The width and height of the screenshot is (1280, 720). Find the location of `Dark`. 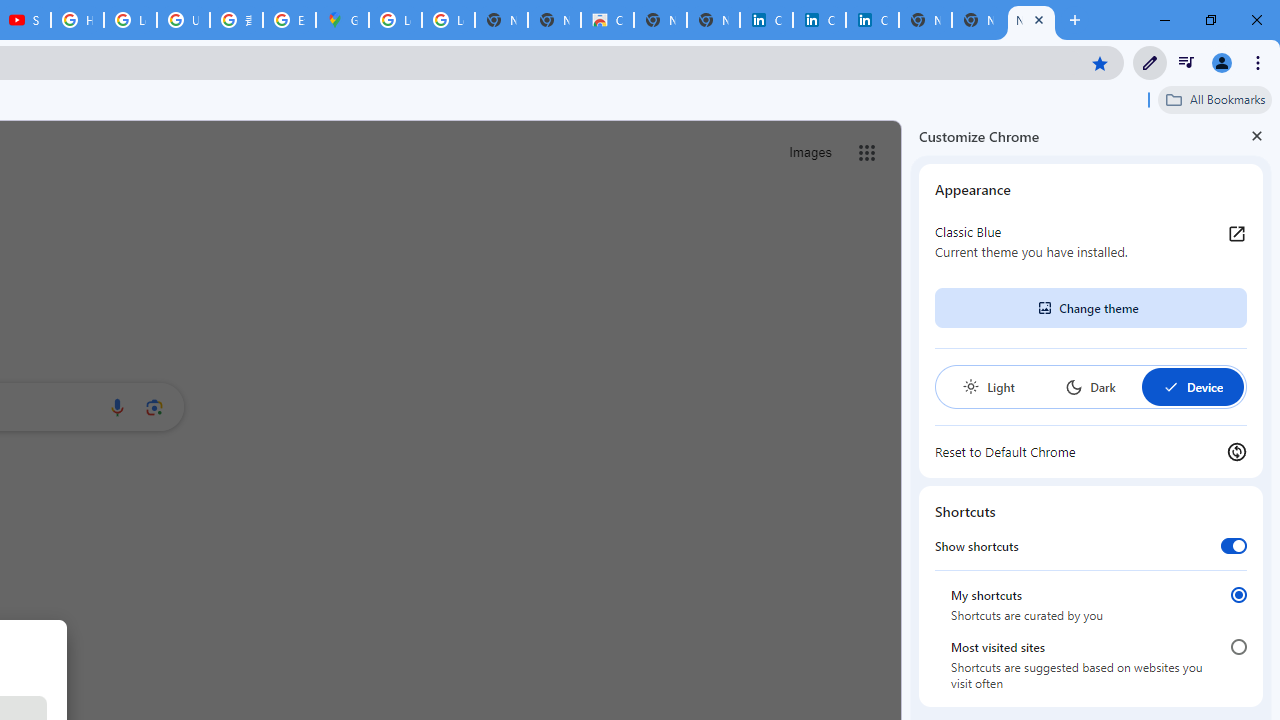

Dark is located at coordinates (1090, 386).